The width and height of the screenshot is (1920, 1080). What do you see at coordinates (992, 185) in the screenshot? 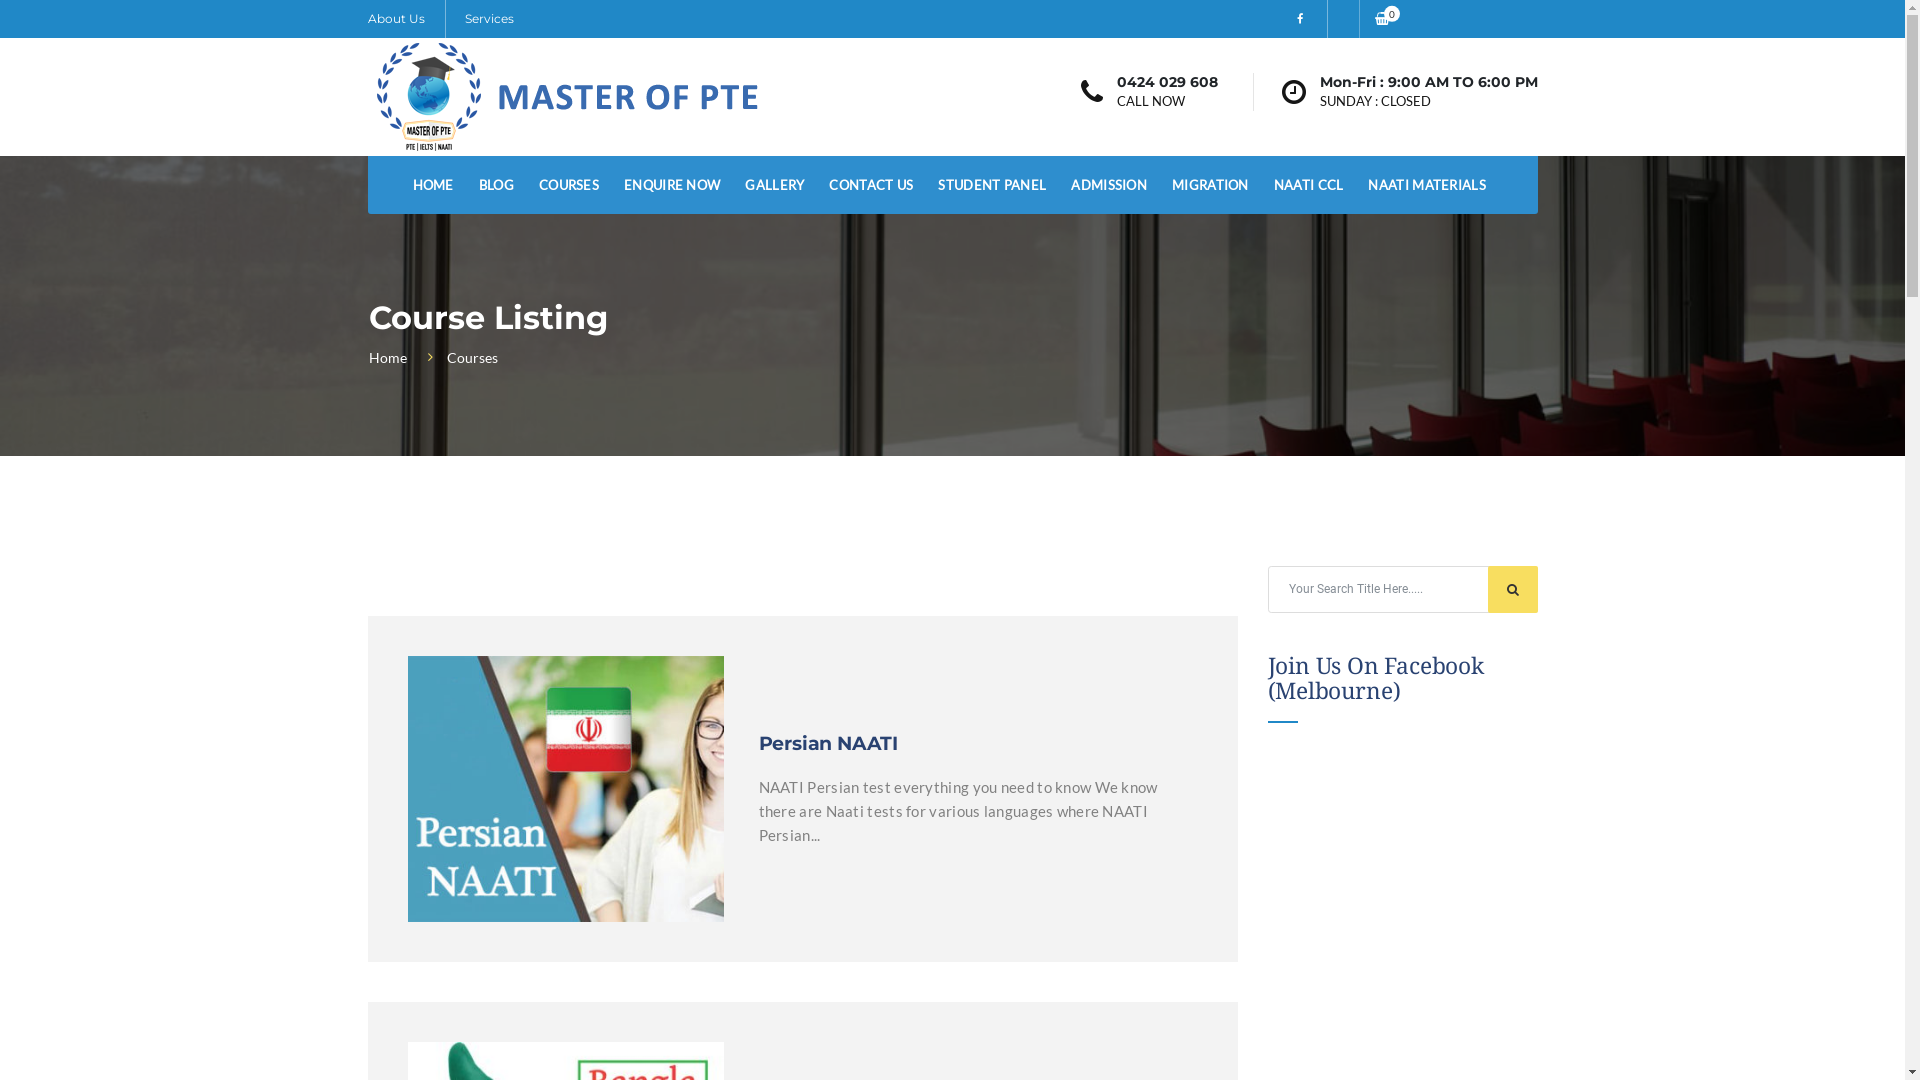
I see `STUDENT PANEL` at bounding box center [992, 185].